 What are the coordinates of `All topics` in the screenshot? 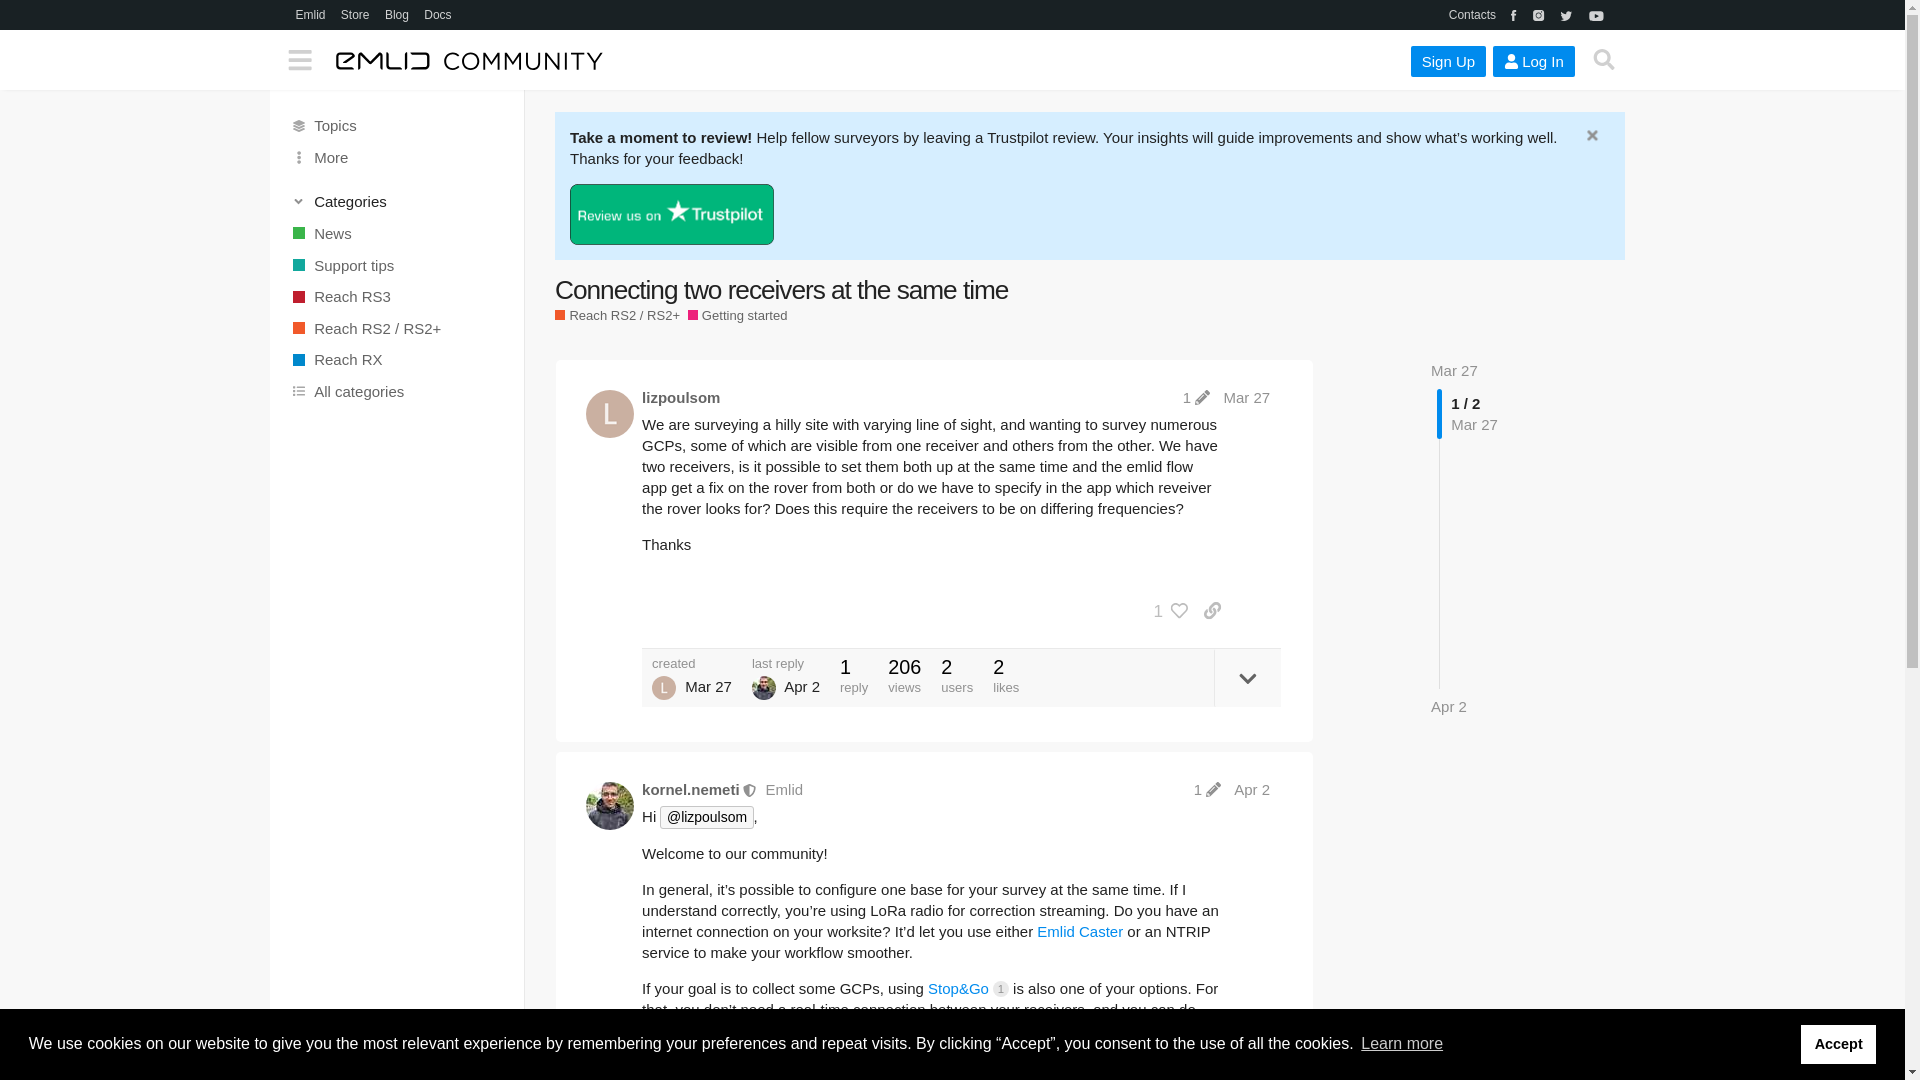 It's located at (397, 126).